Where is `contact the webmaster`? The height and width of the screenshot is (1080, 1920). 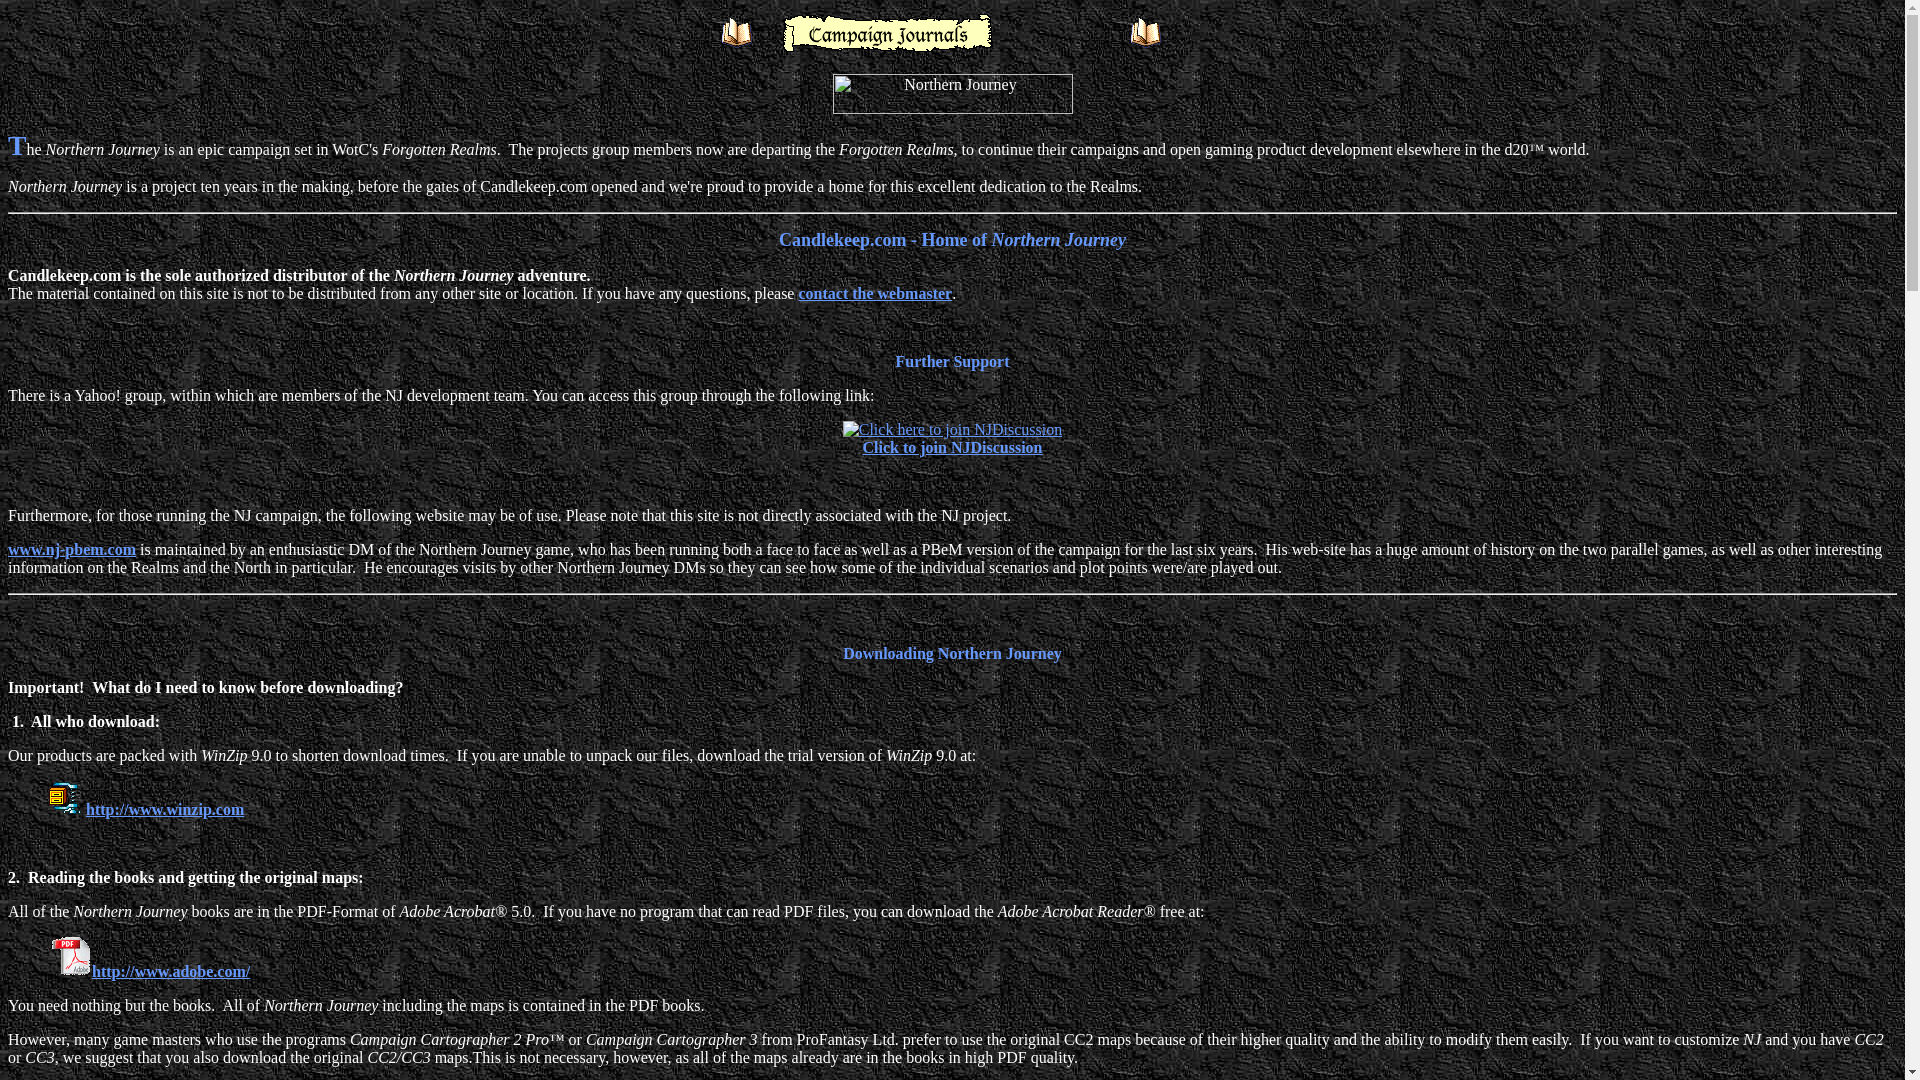
contact the webmaster is located at coordinates (875, 294).